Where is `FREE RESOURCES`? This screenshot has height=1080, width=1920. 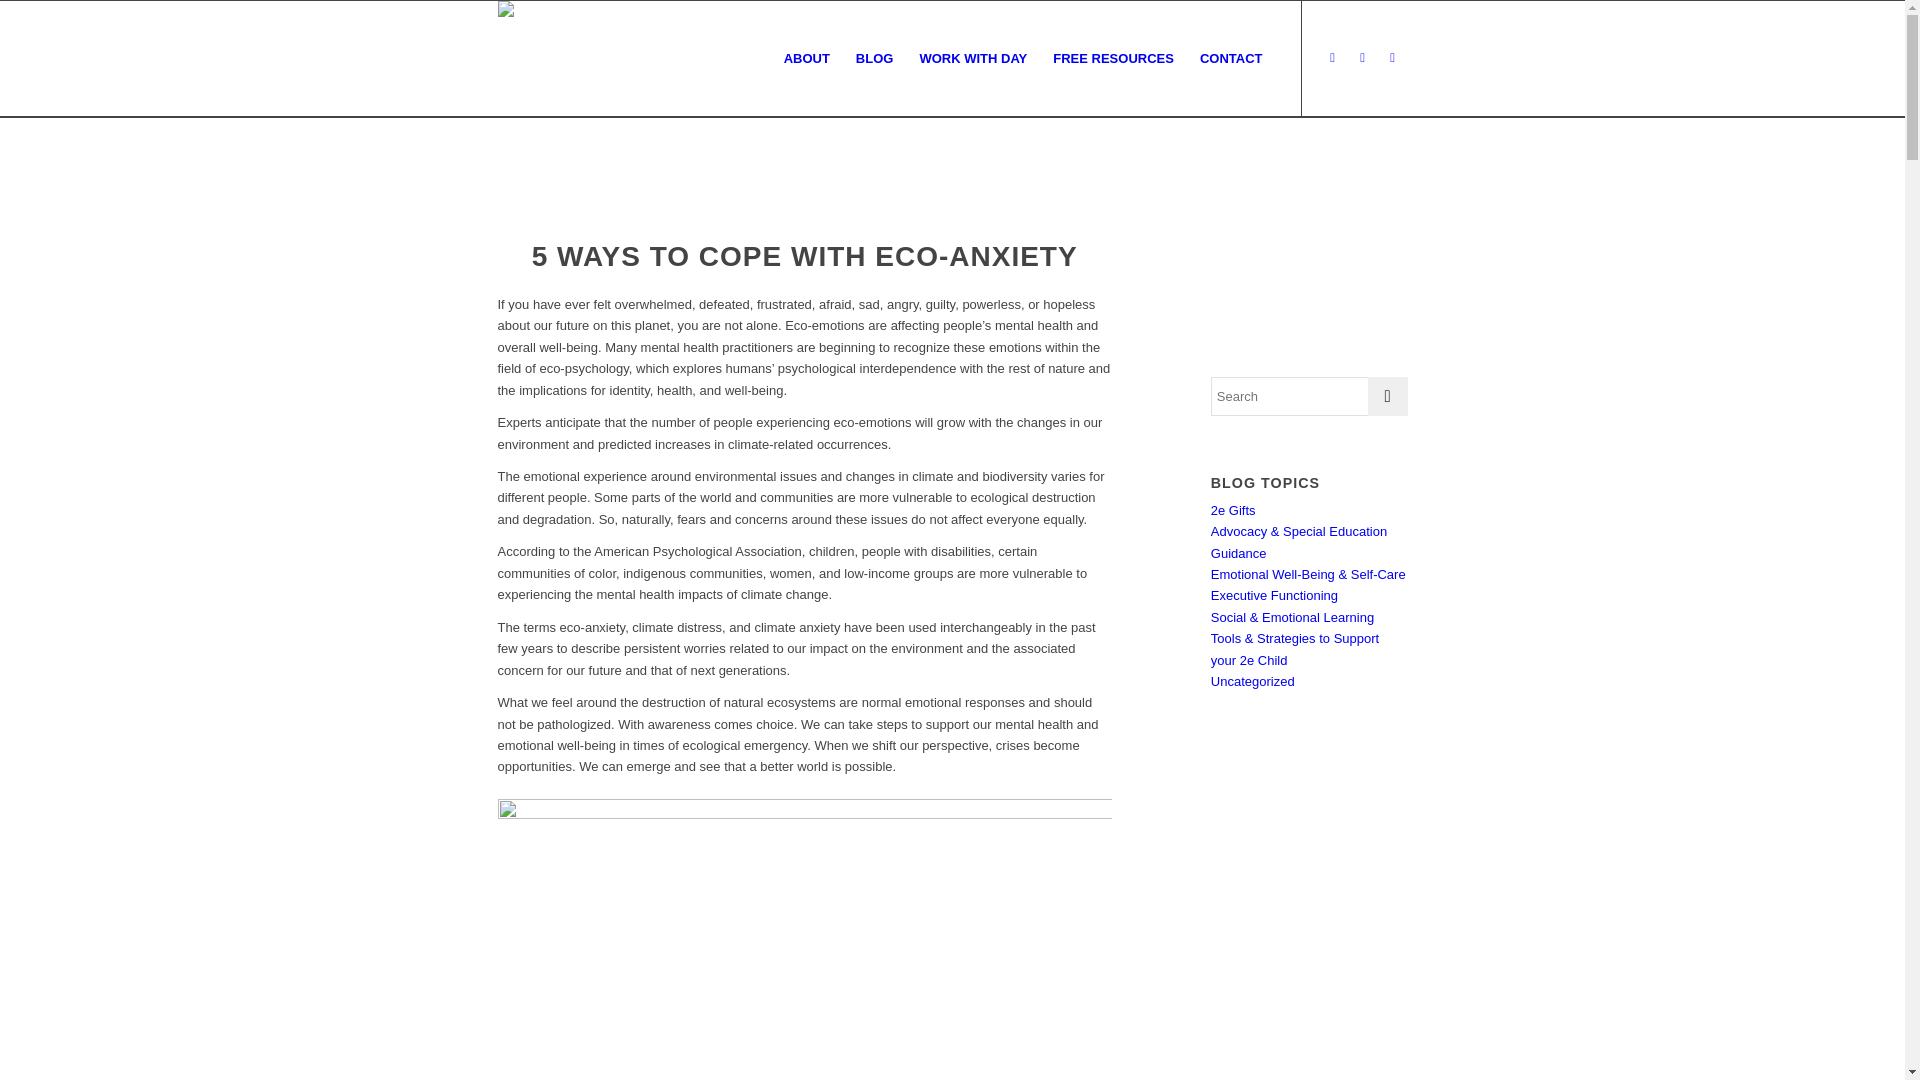 FREE RESOURCES is located at coordinates (1114, 59).